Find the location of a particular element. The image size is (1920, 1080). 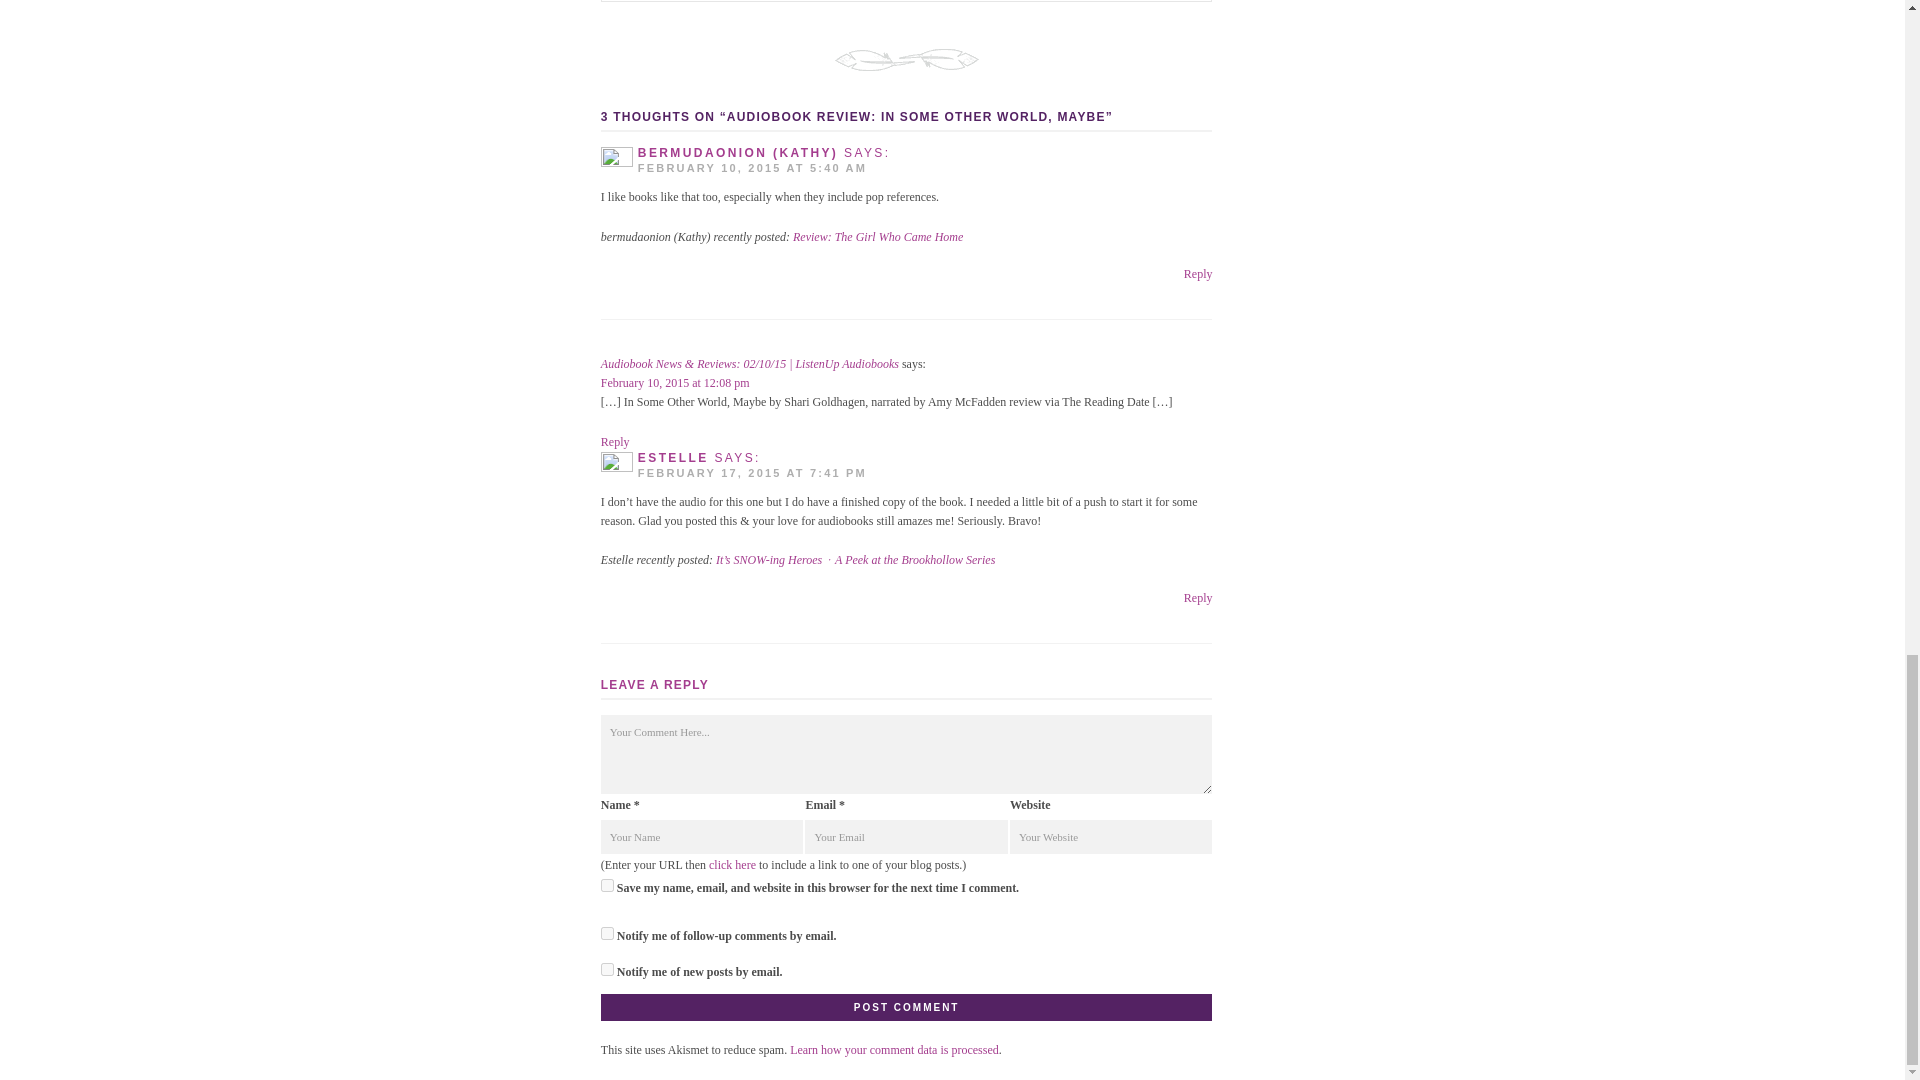

subscribe is located at coordinates (607, 970).